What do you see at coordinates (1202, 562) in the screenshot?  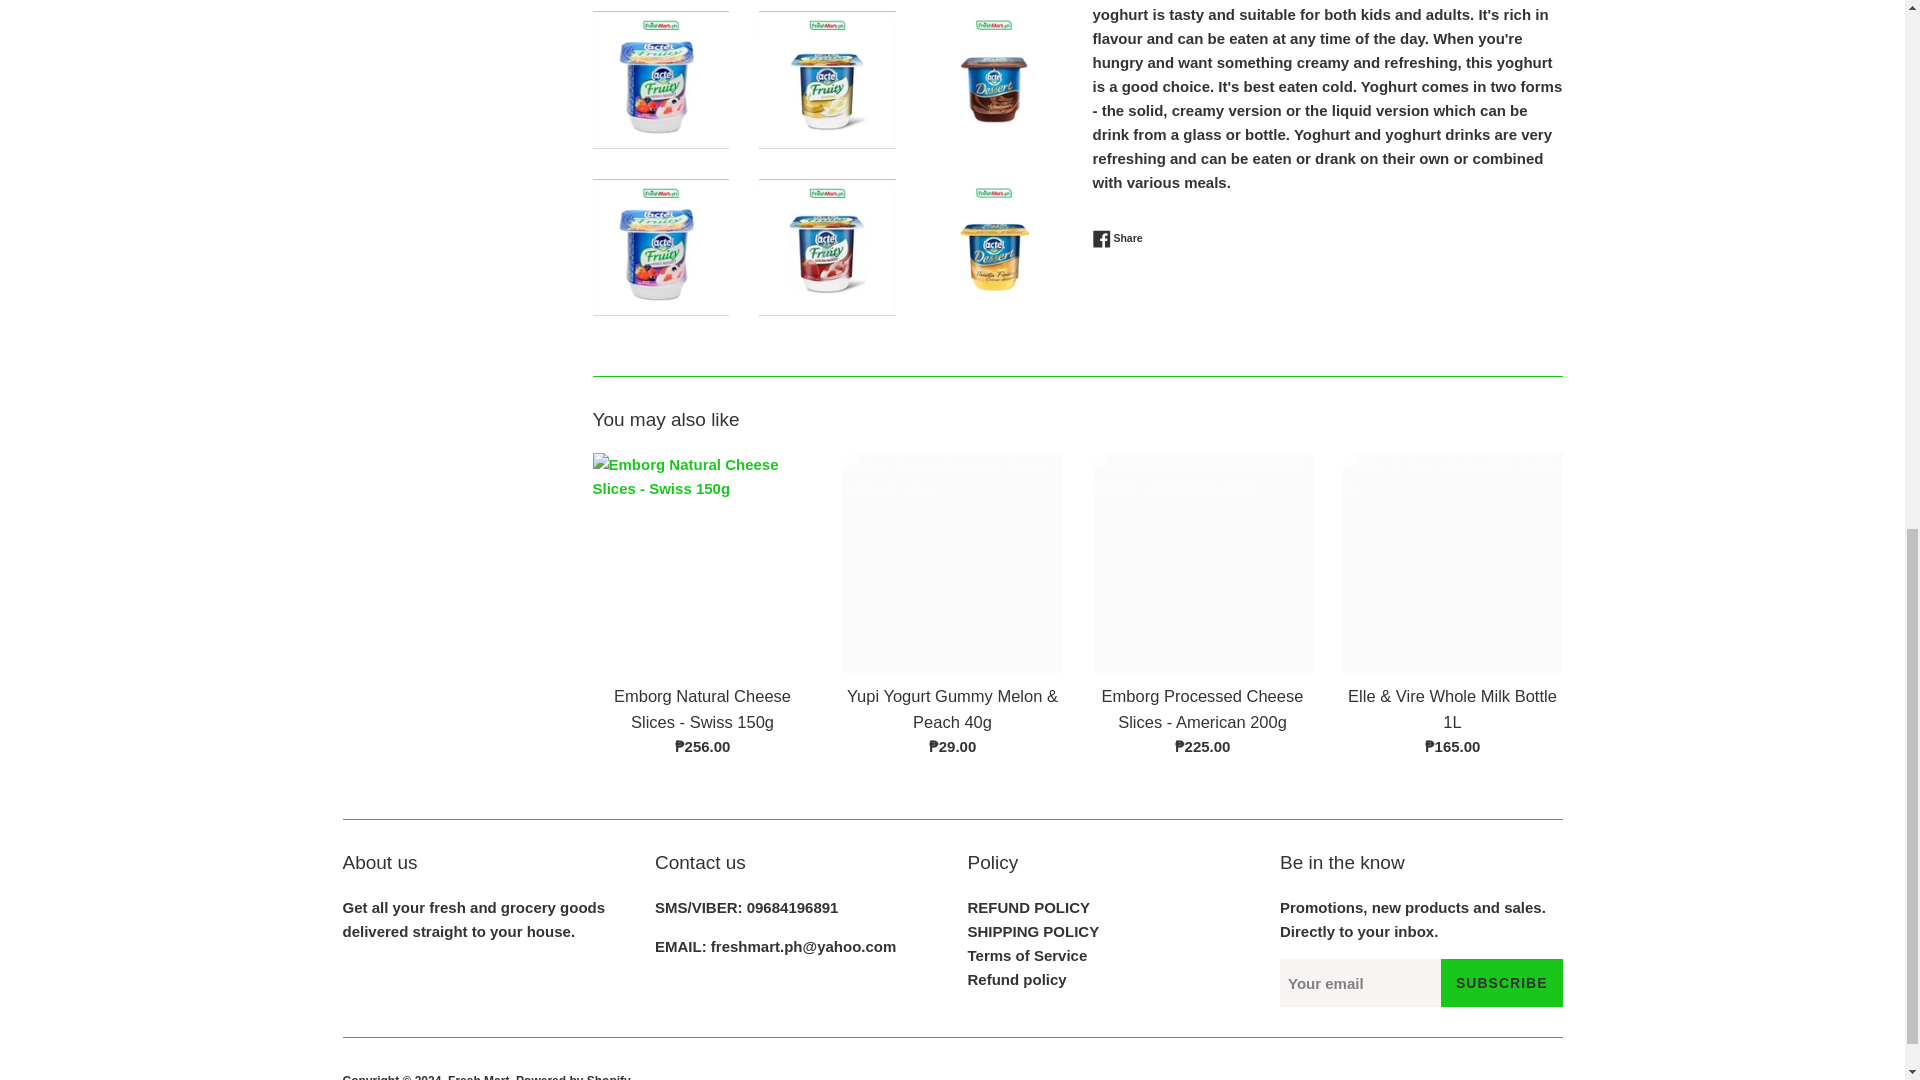 I see `Emborg Processed Cheese Slices - American 200g` at bounding box center [1202, 562].